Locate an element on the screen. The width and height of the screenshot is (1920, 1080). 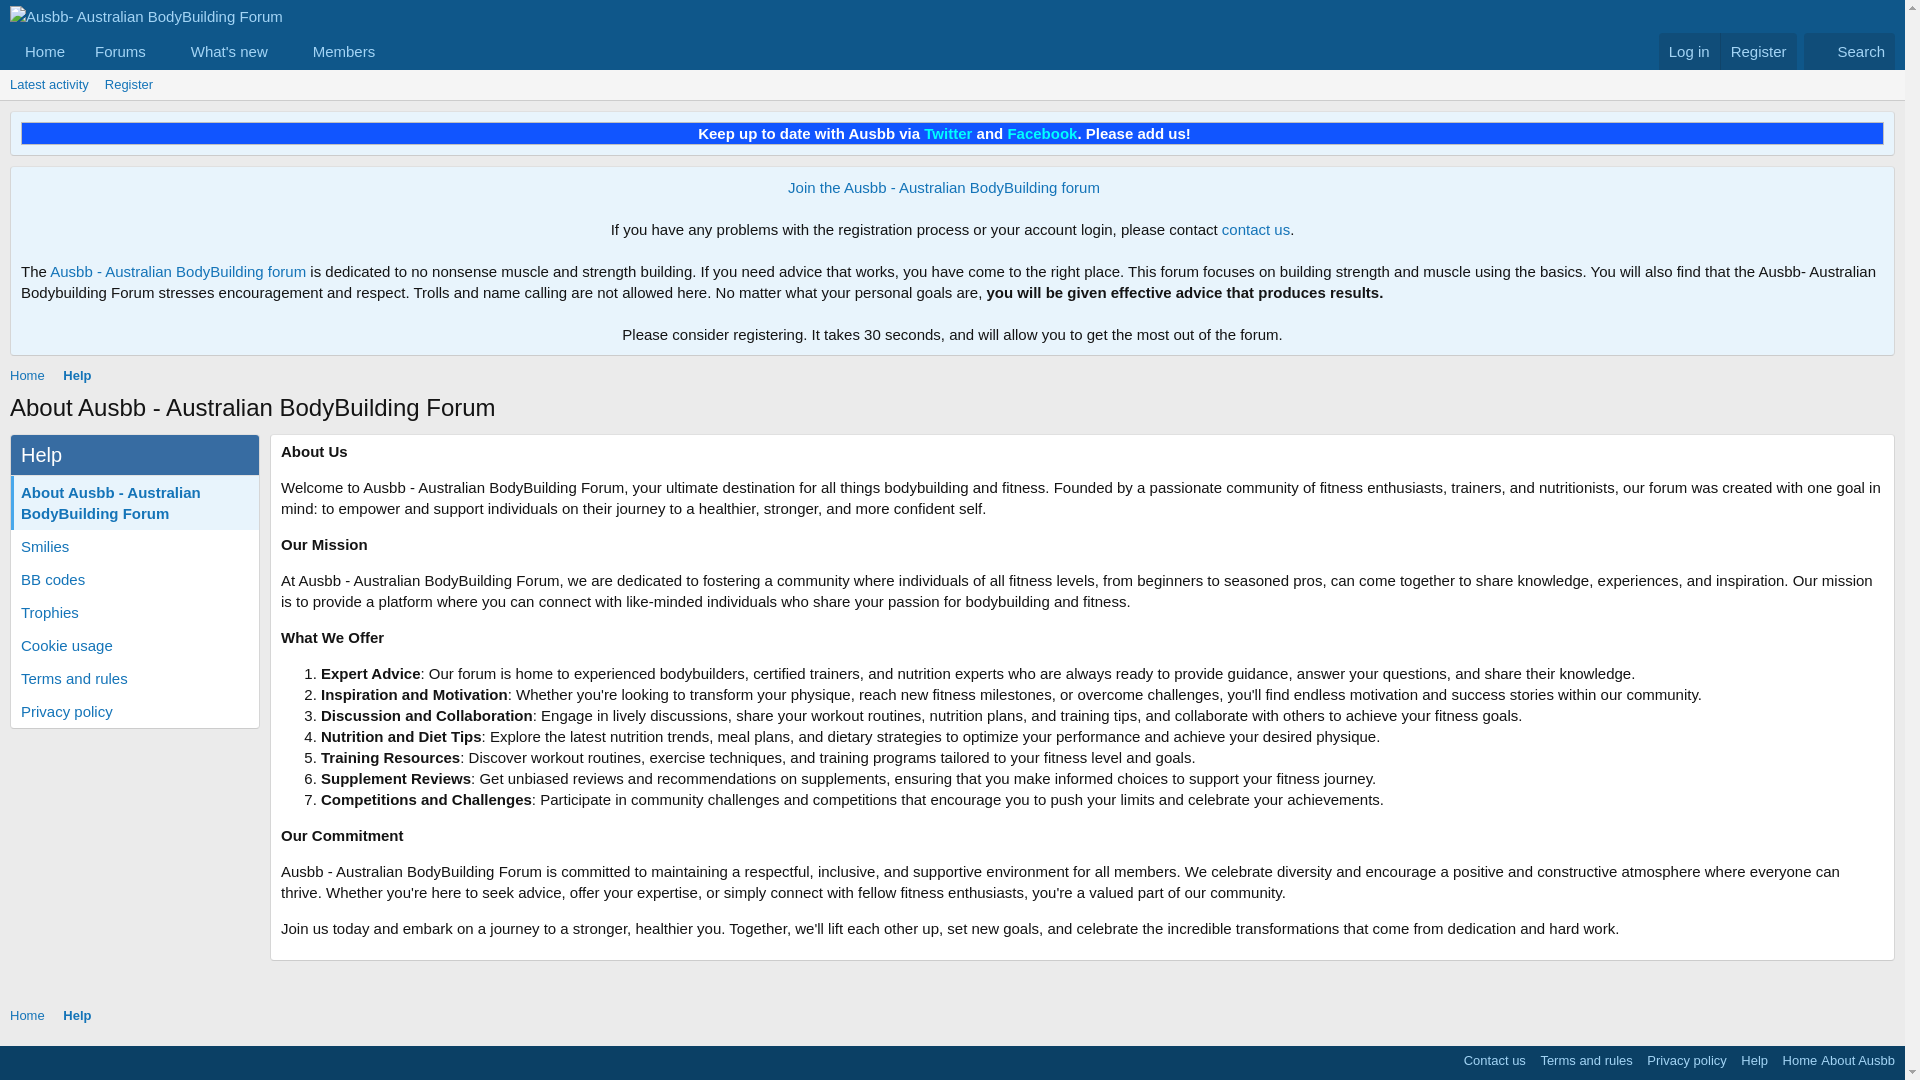
Latest activity is located at coordinates (49, 85).